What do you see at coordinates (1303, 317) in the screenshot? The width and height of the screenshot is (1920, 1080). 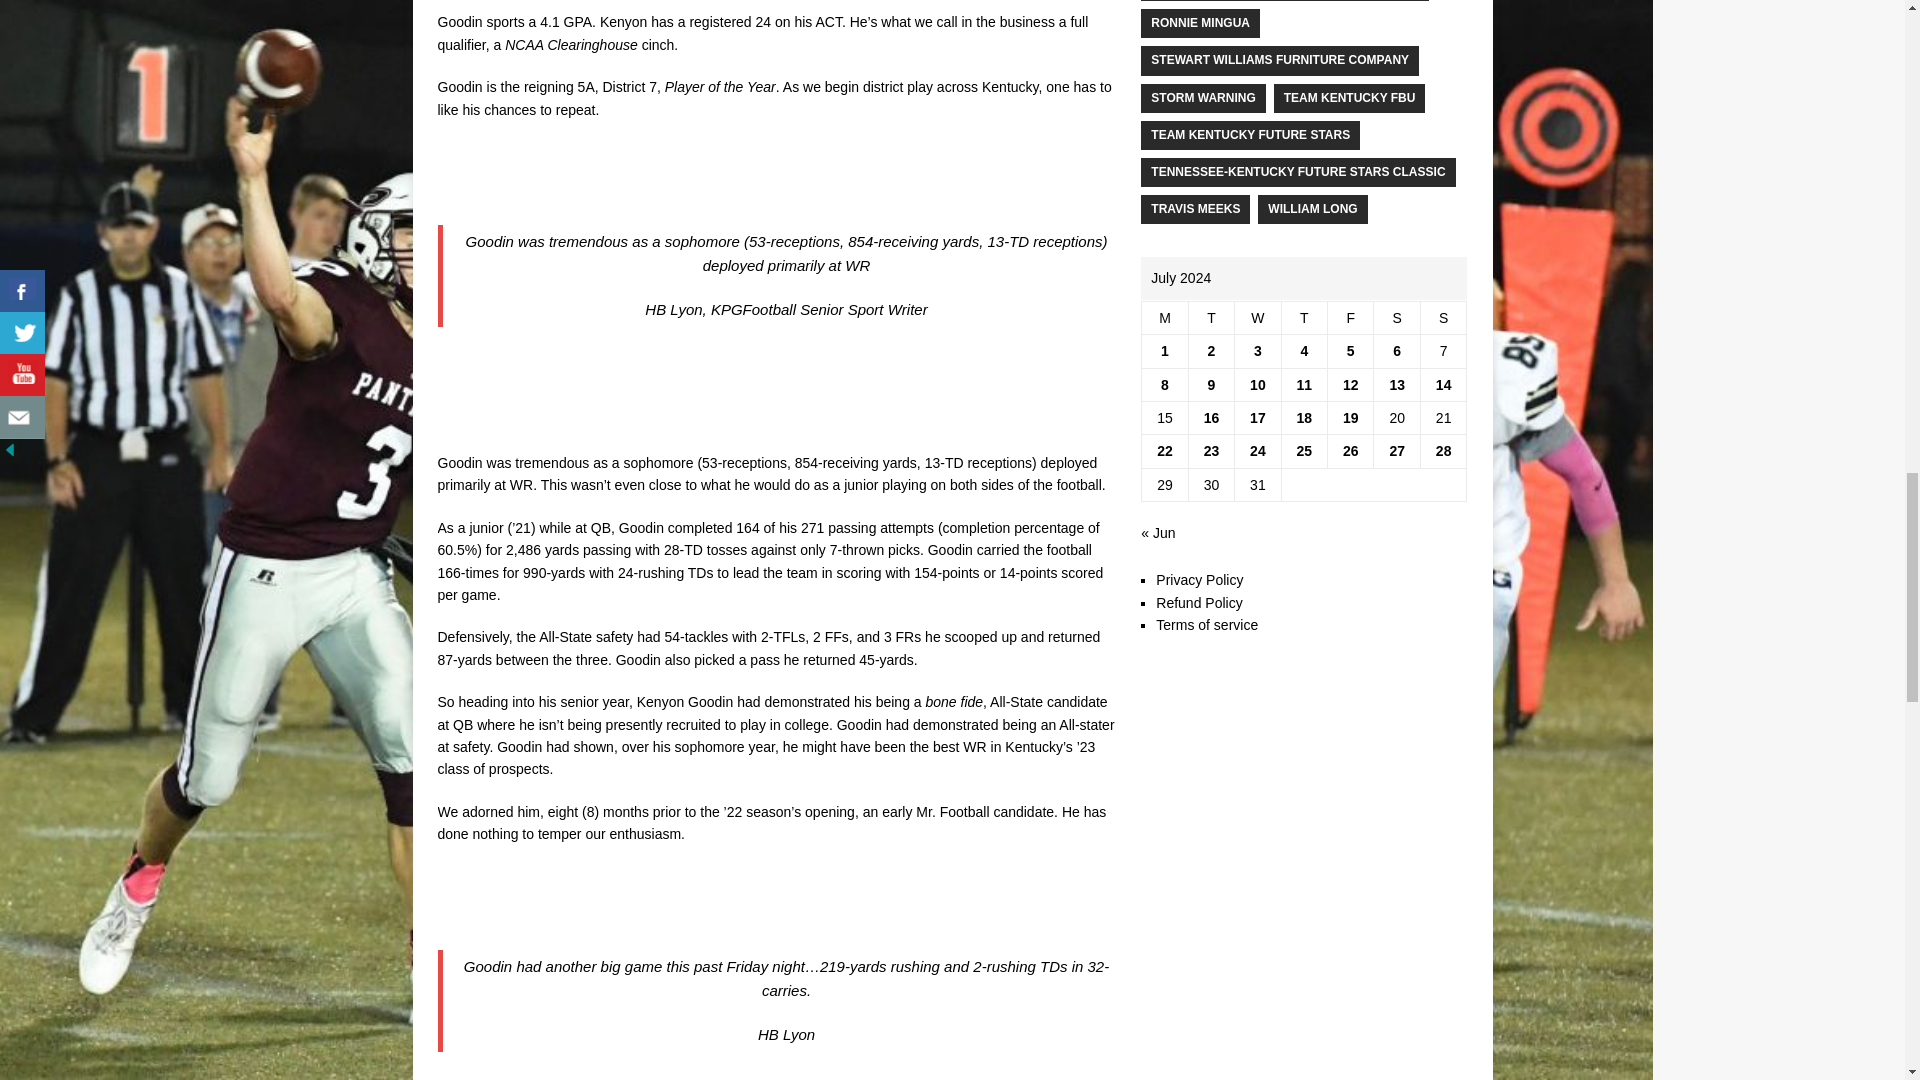 I see `Thursday` at bounding box center [1303, 317].